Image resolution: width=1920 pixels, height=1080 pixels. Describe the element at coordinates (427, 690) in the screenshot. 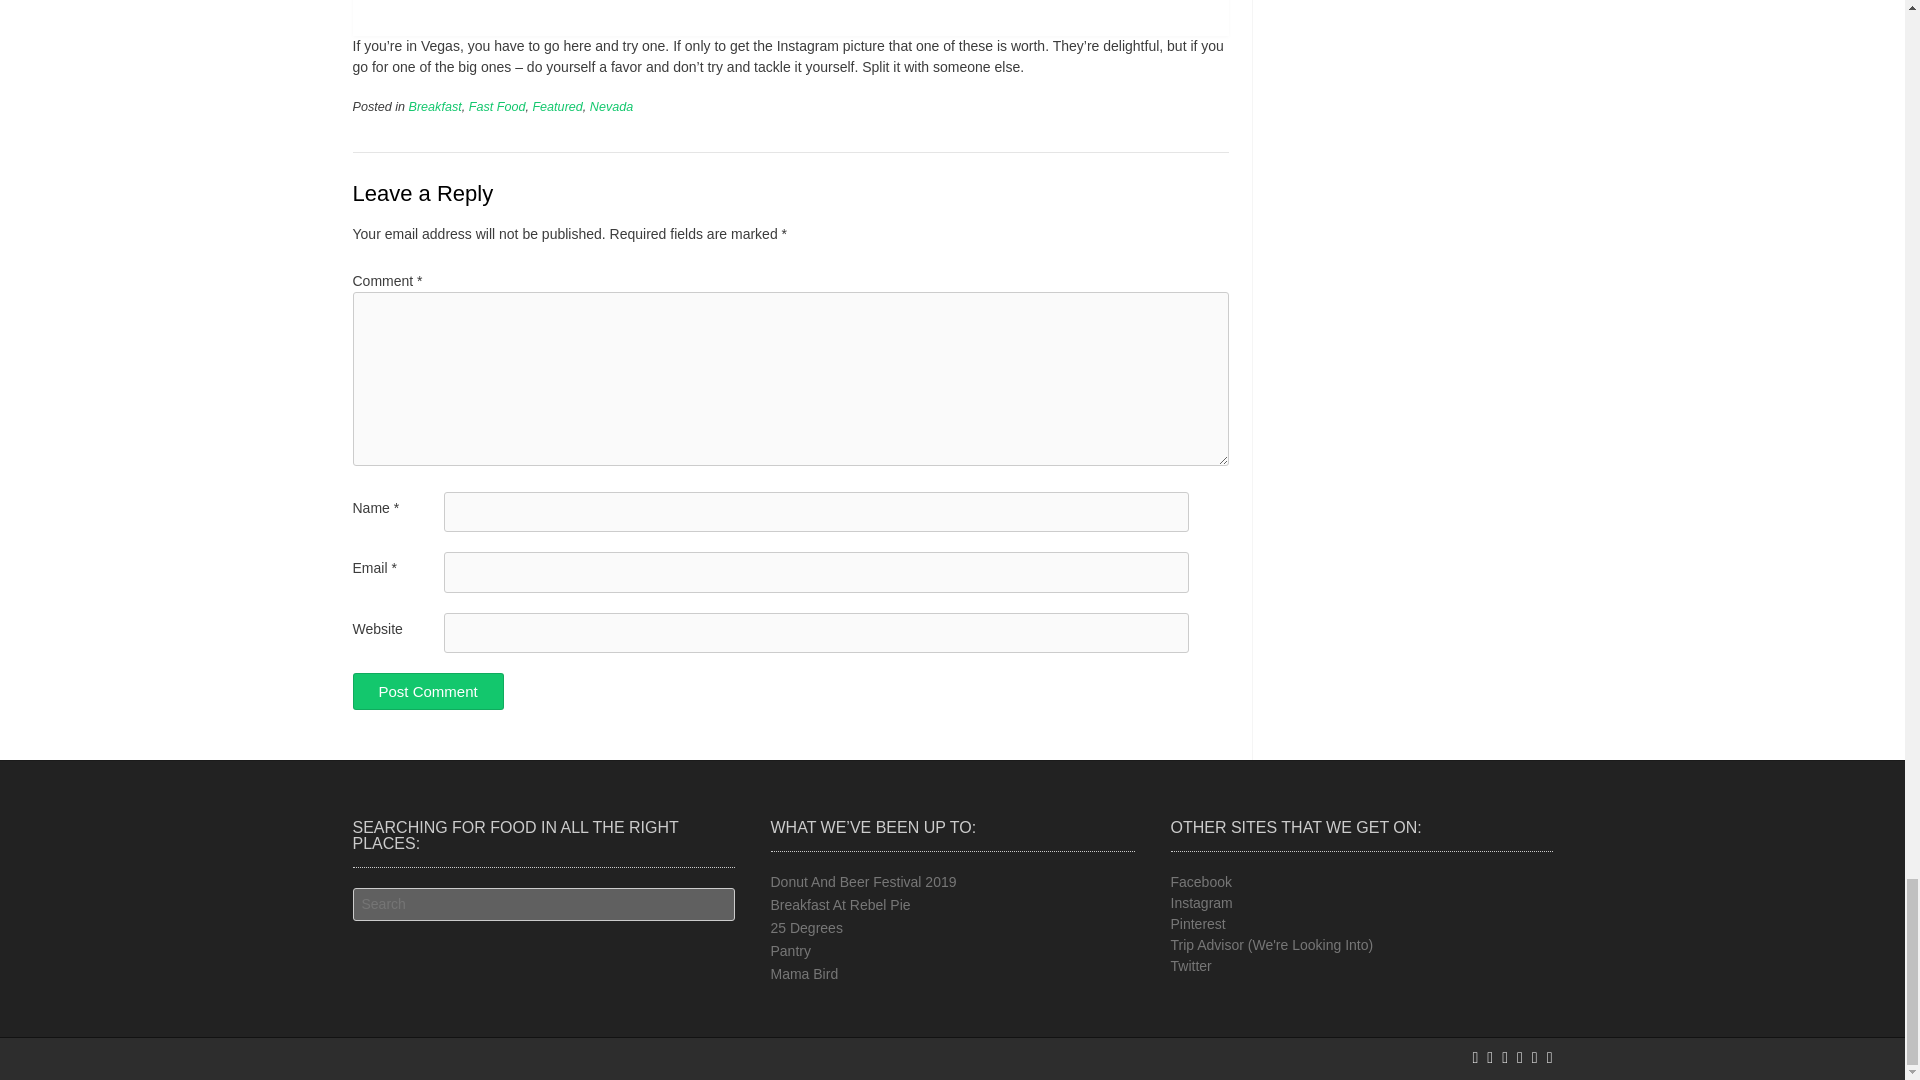

I see `Post Comment` at that location.